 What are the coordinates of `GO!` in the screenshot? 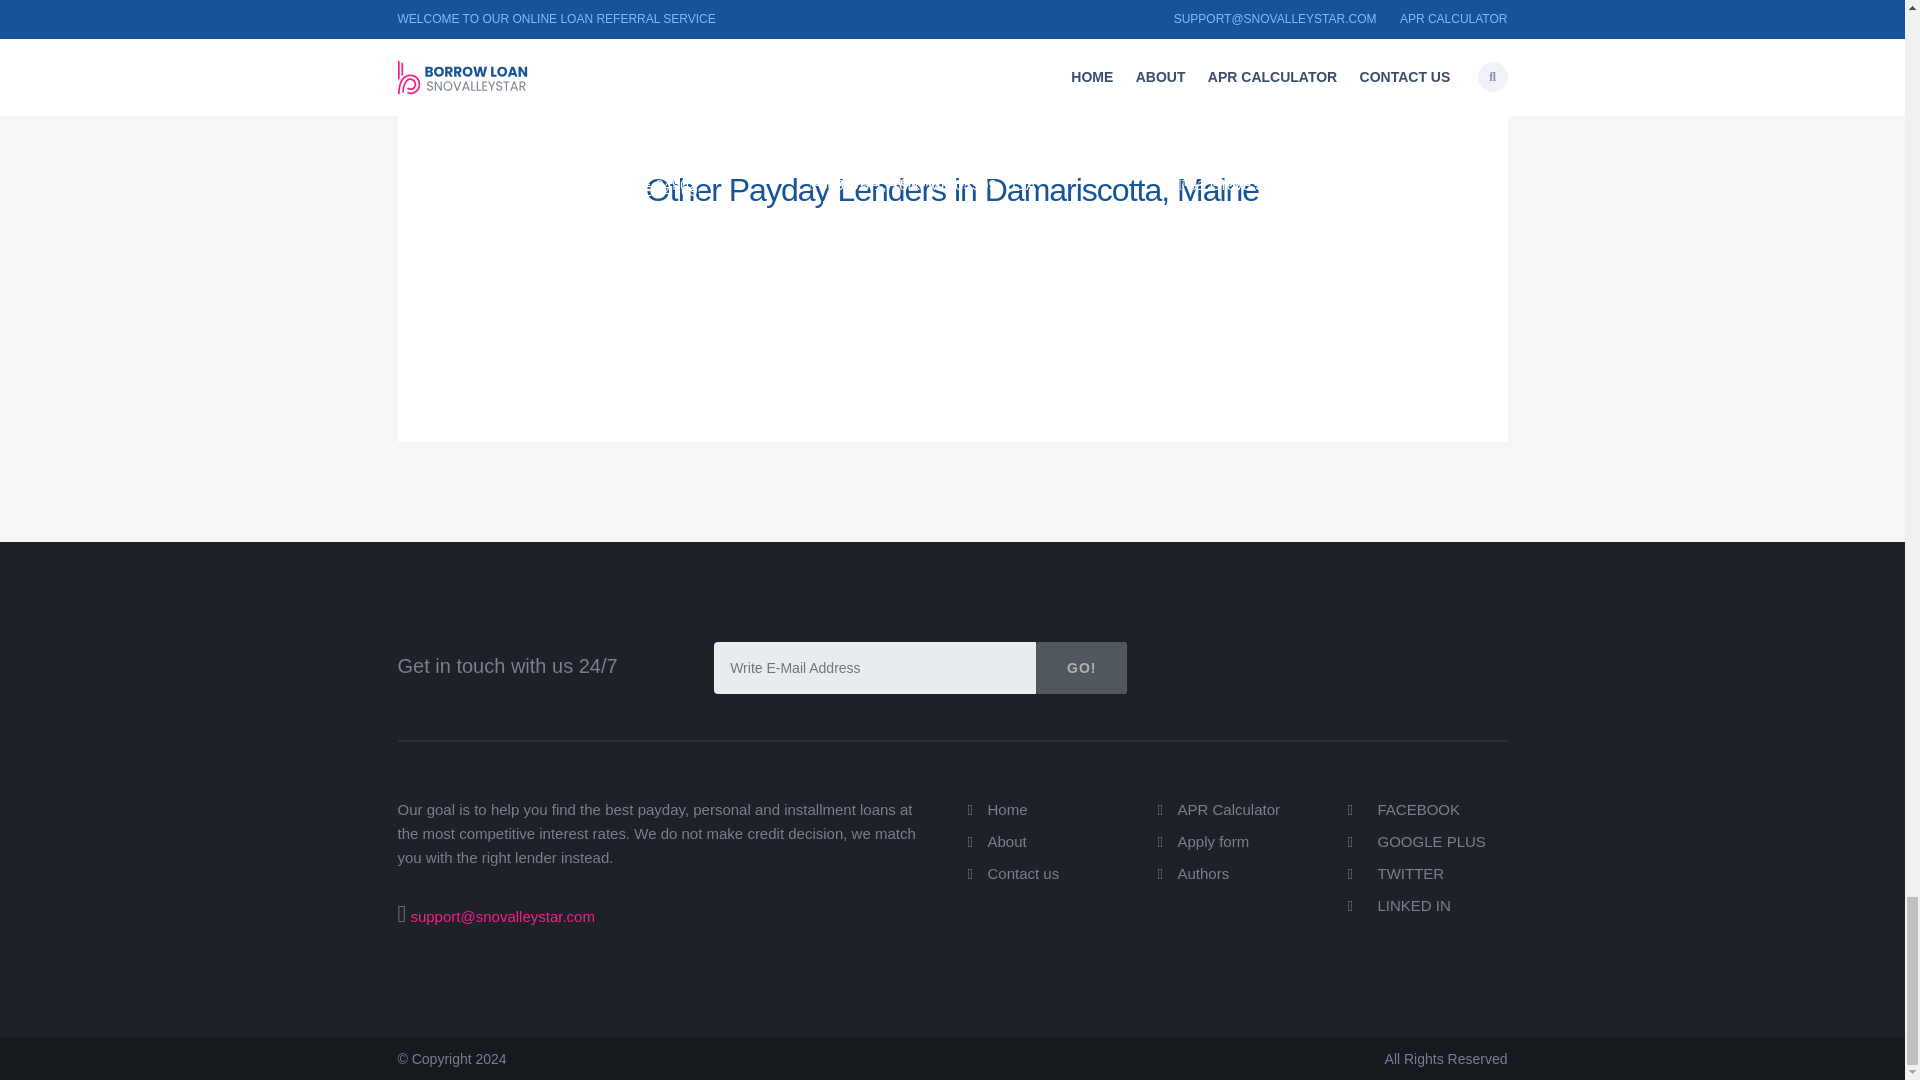 It's located at (1082, 668).